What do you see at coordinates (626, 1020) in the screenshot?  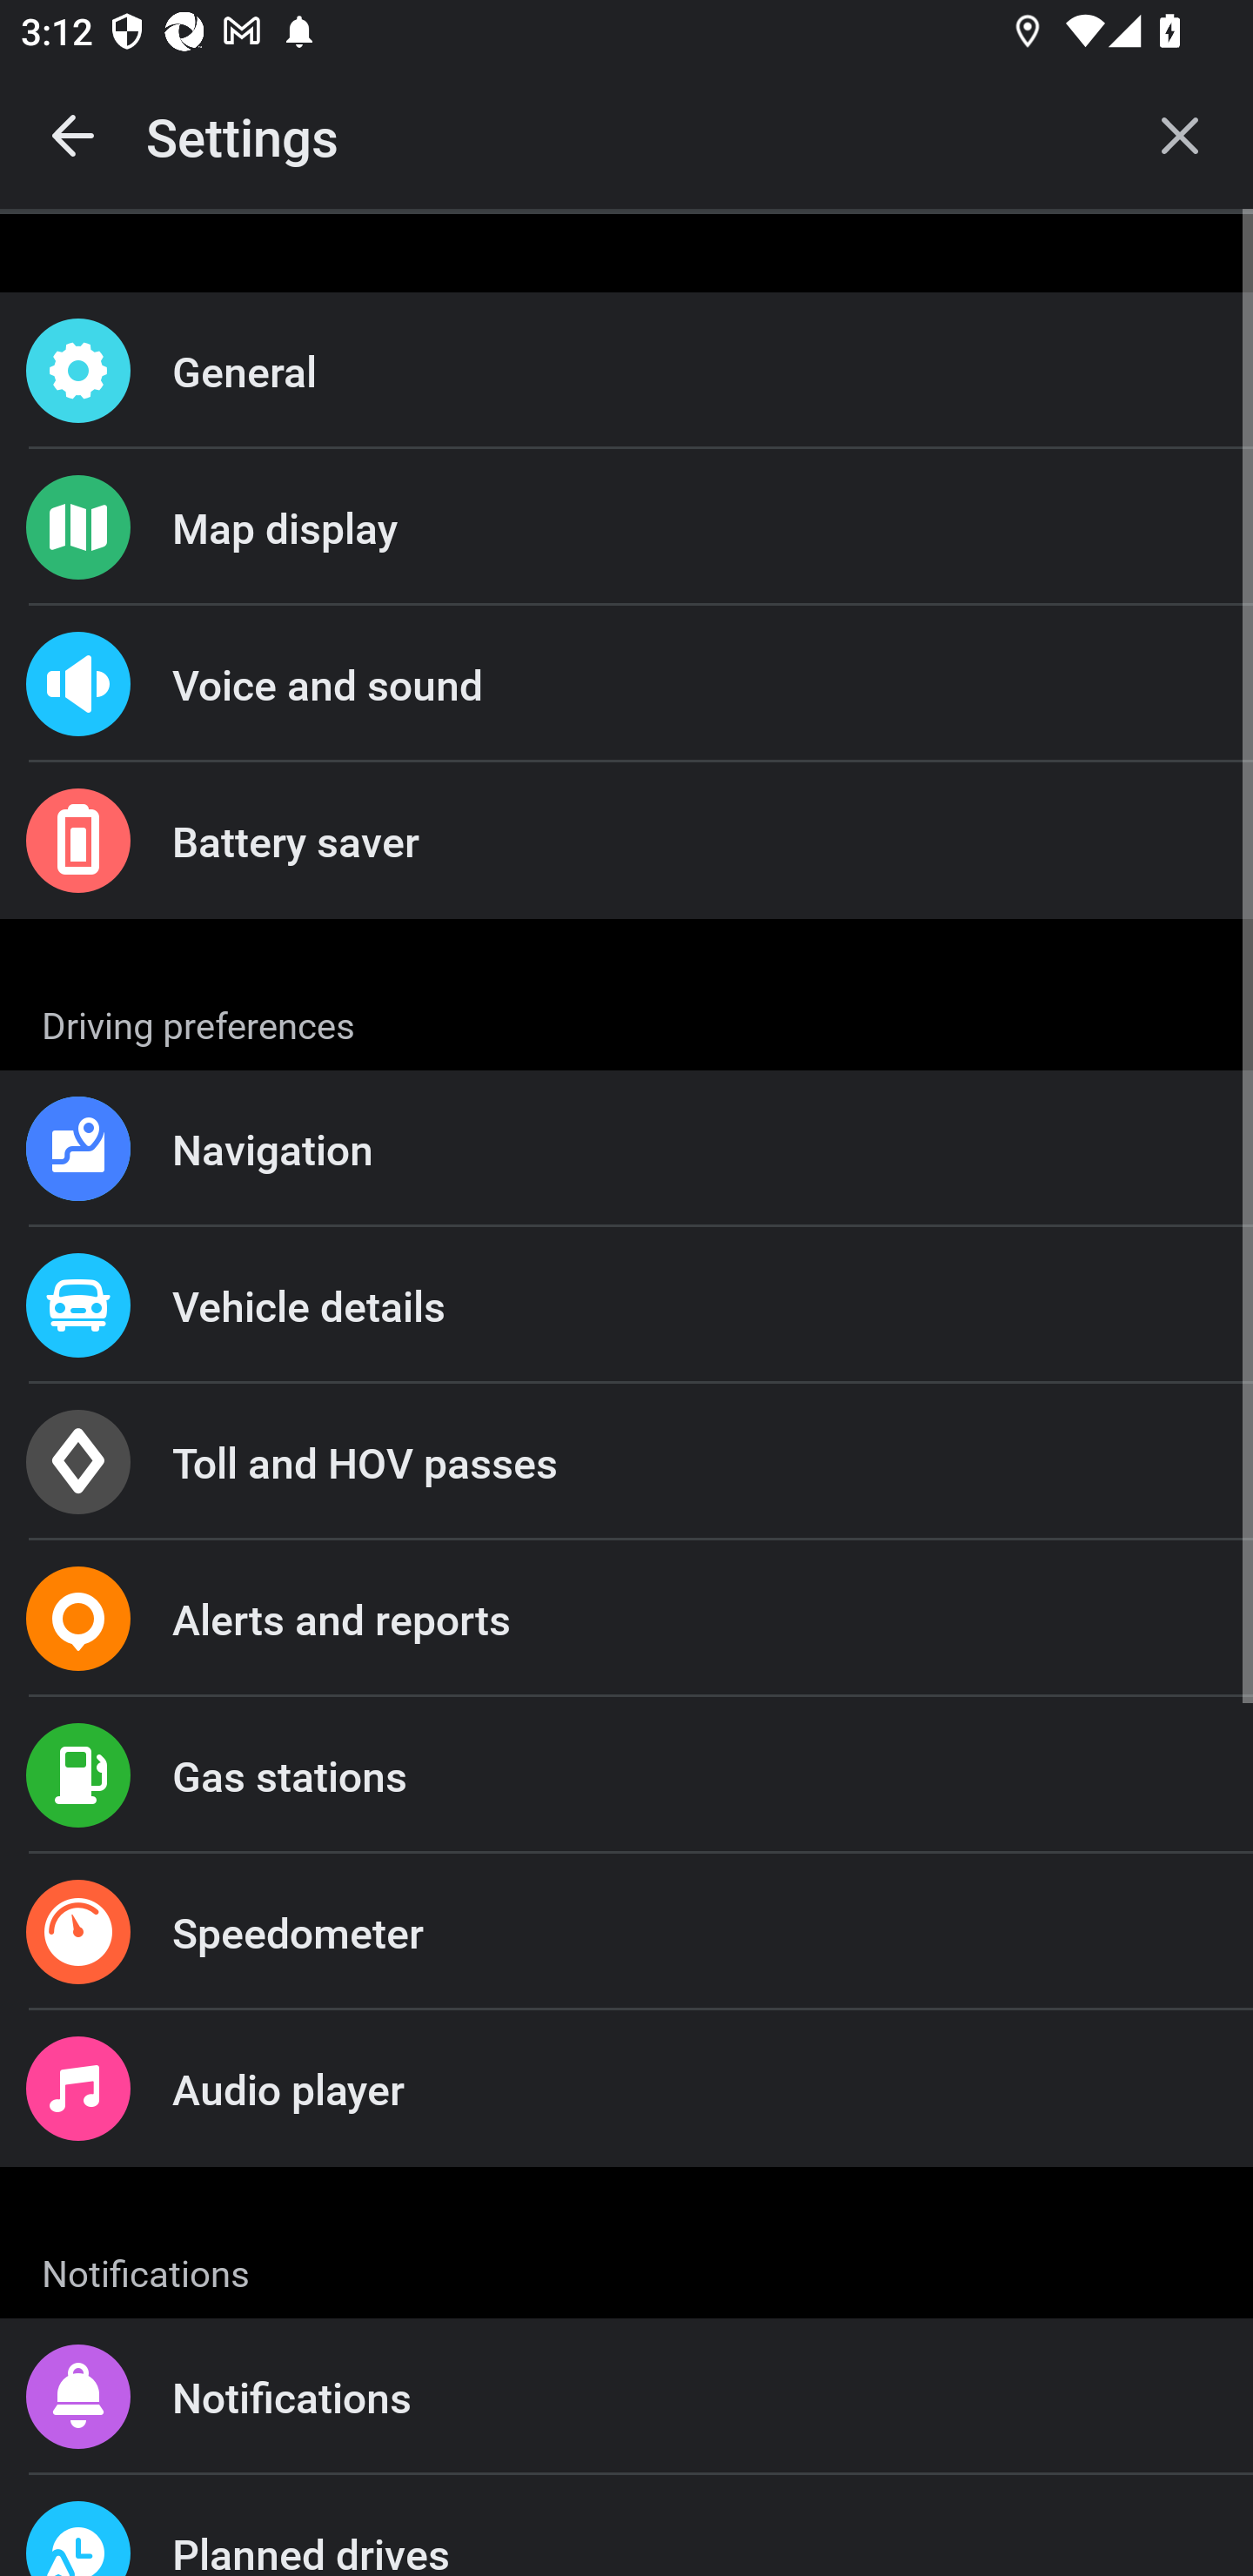 I see `ACTION_CELL_ICON Settings ACTION_CELL_TEXT` at bounding box center [626, 1020].